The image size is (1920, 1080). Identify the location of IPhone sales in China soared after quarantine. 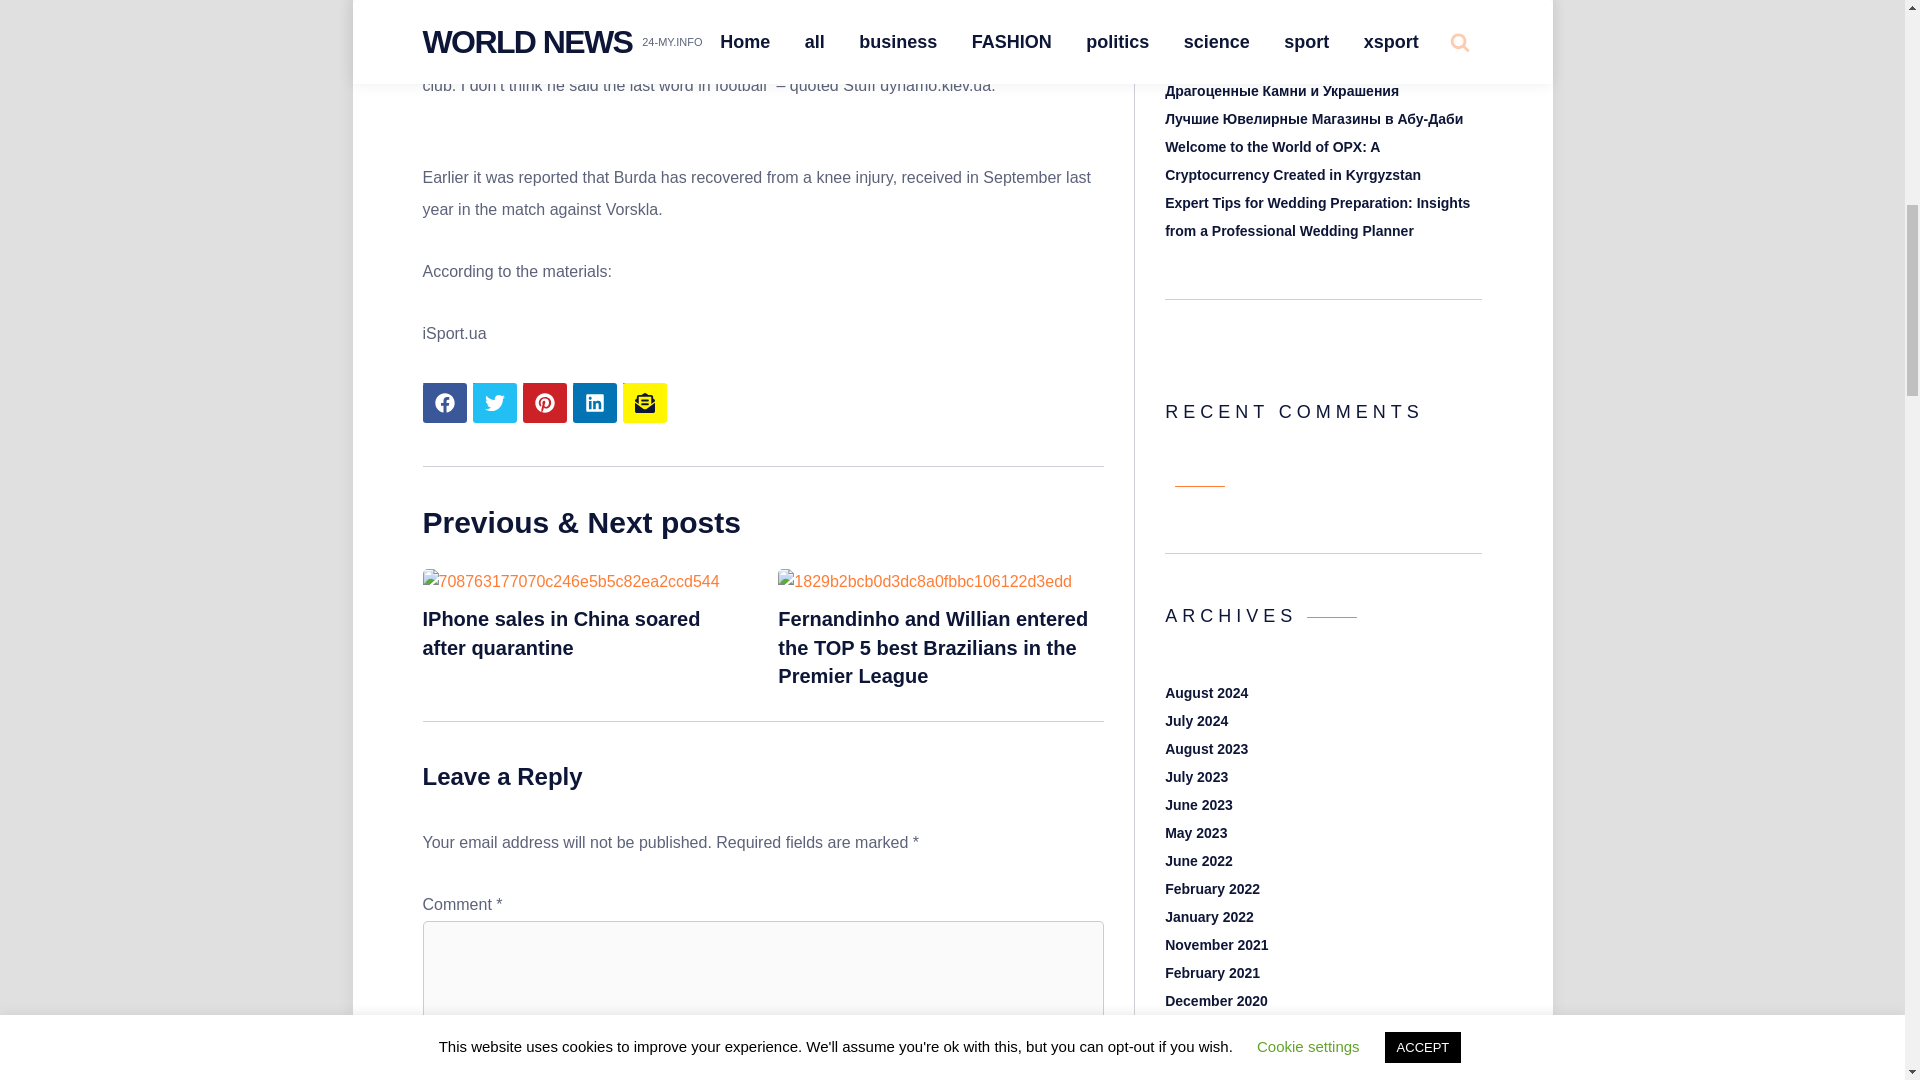
(561, 633).